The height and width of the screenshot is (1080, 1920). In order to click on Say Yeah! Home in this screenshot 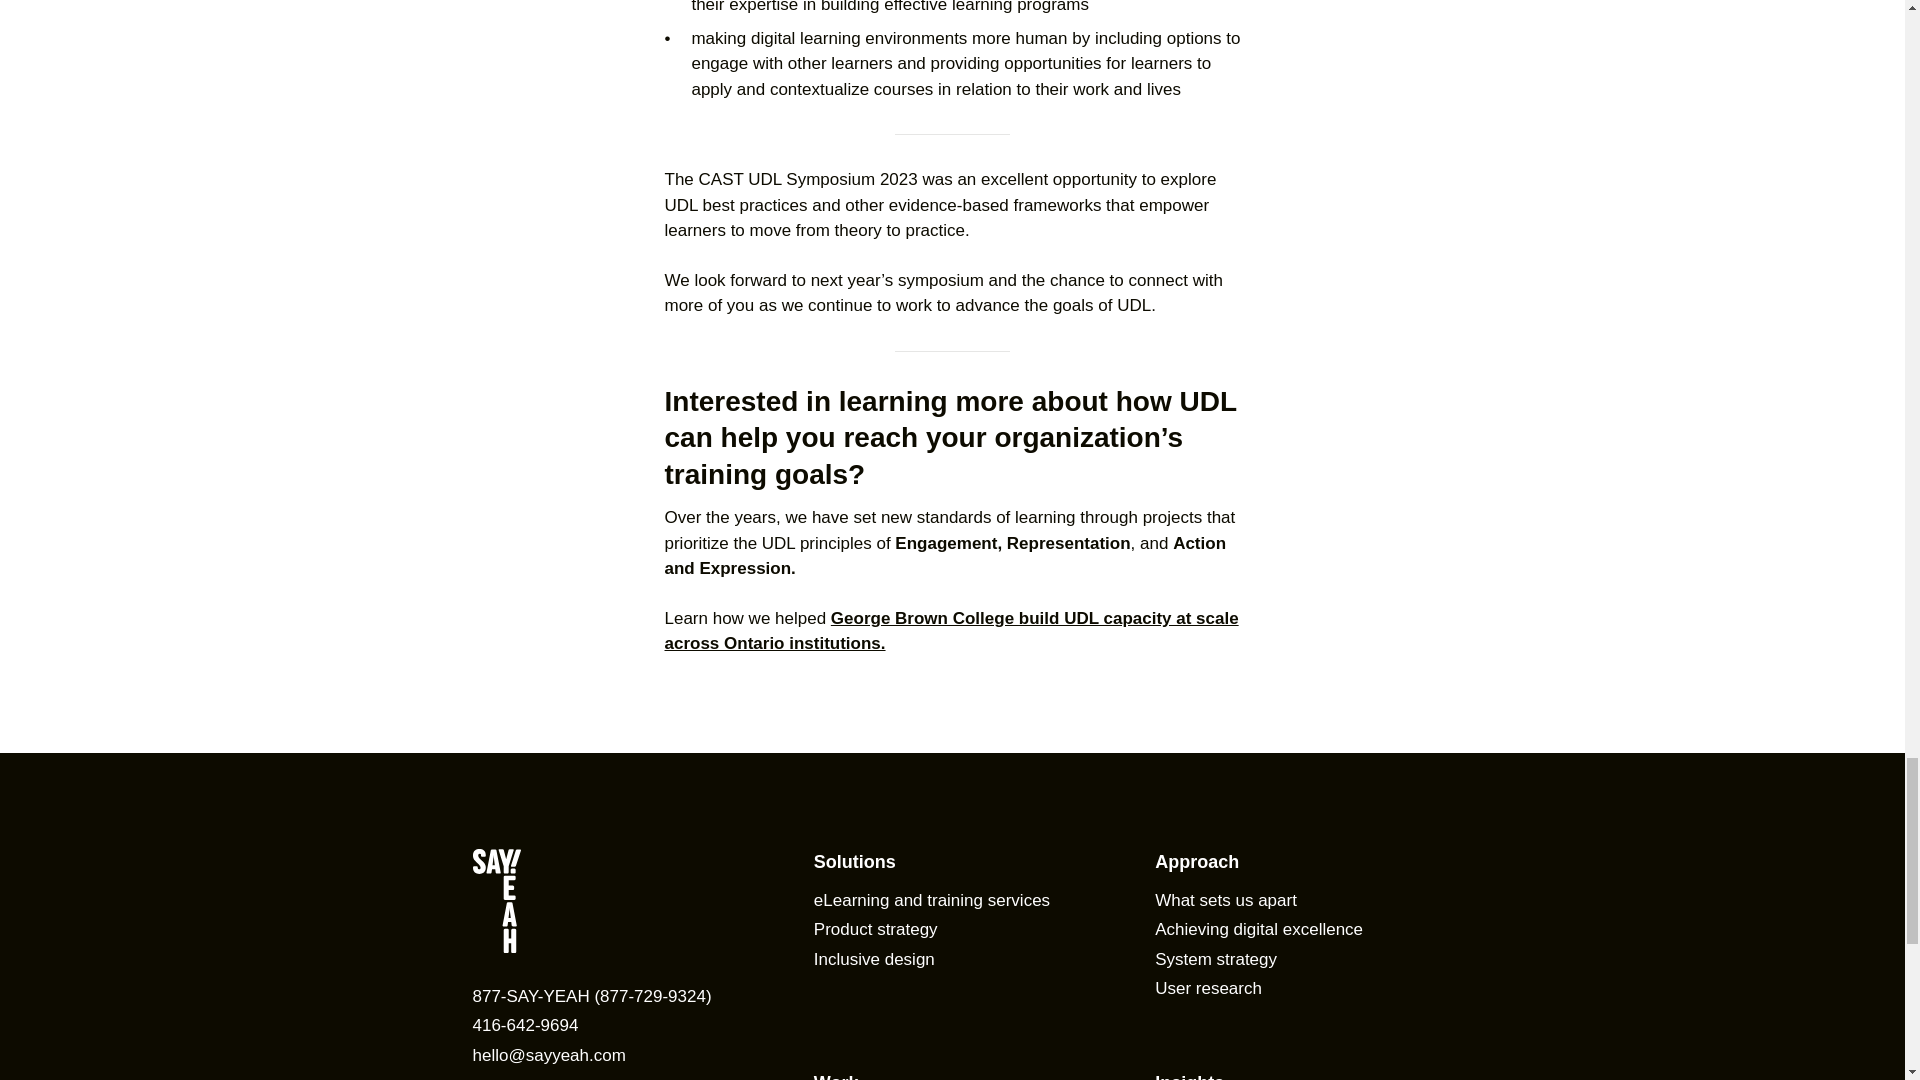, I will do `click(610, 904)`.